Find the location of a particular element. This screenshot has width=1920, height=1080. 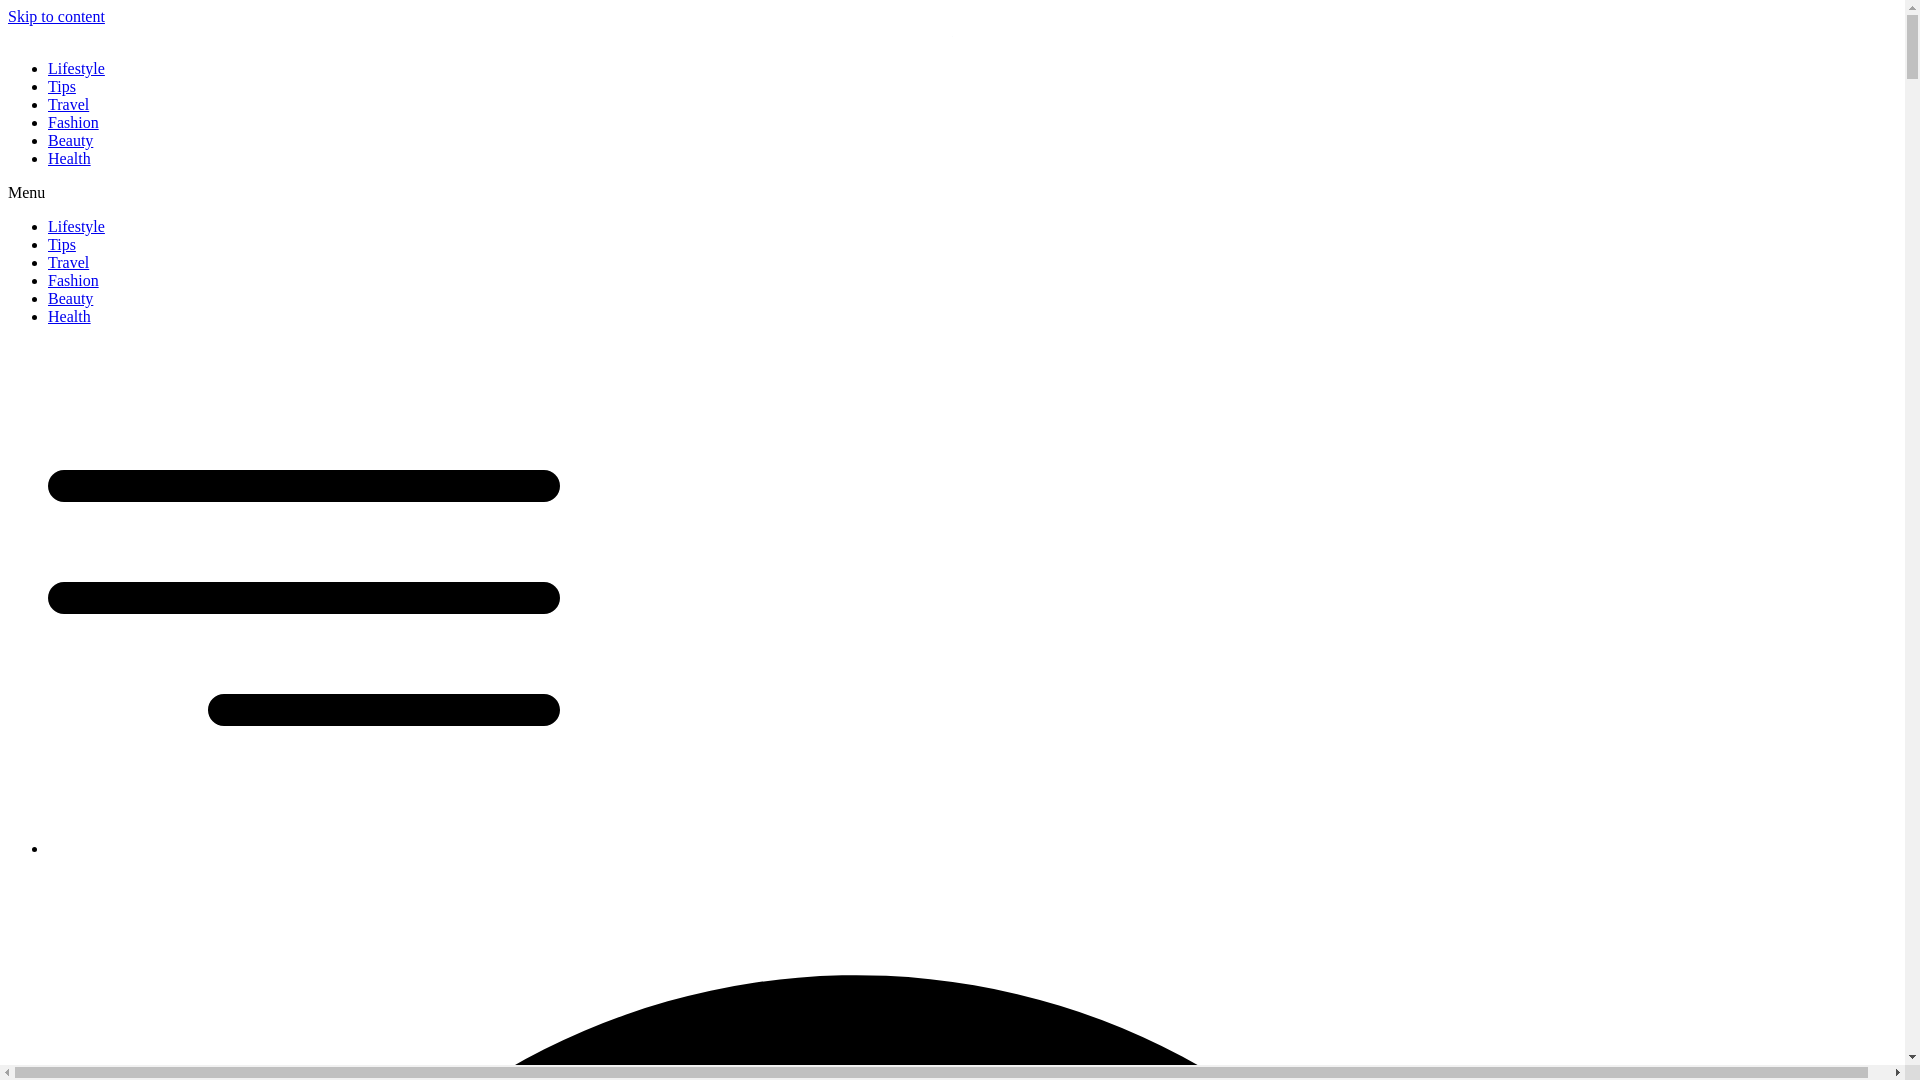

Fashion is located at coordinates (74, 280).